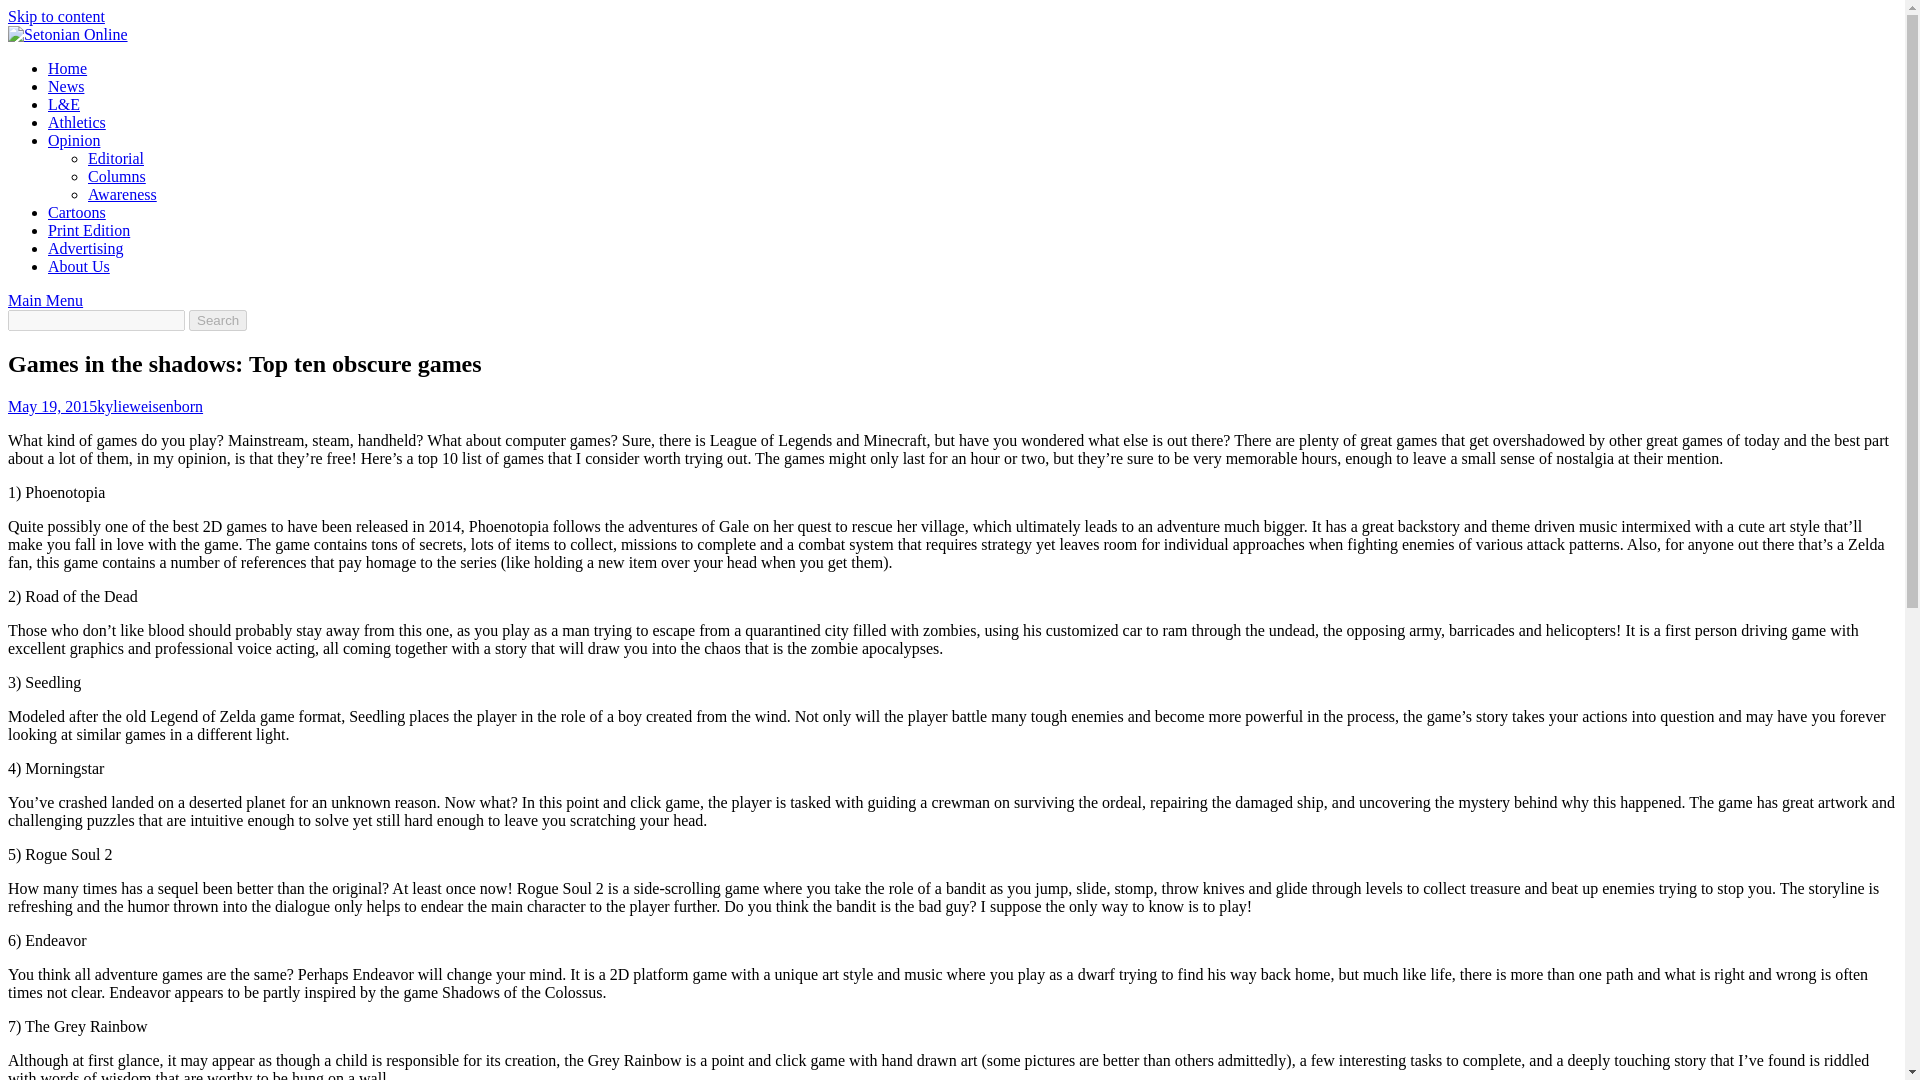  I want to click on Cartoons, so click(76, 212).